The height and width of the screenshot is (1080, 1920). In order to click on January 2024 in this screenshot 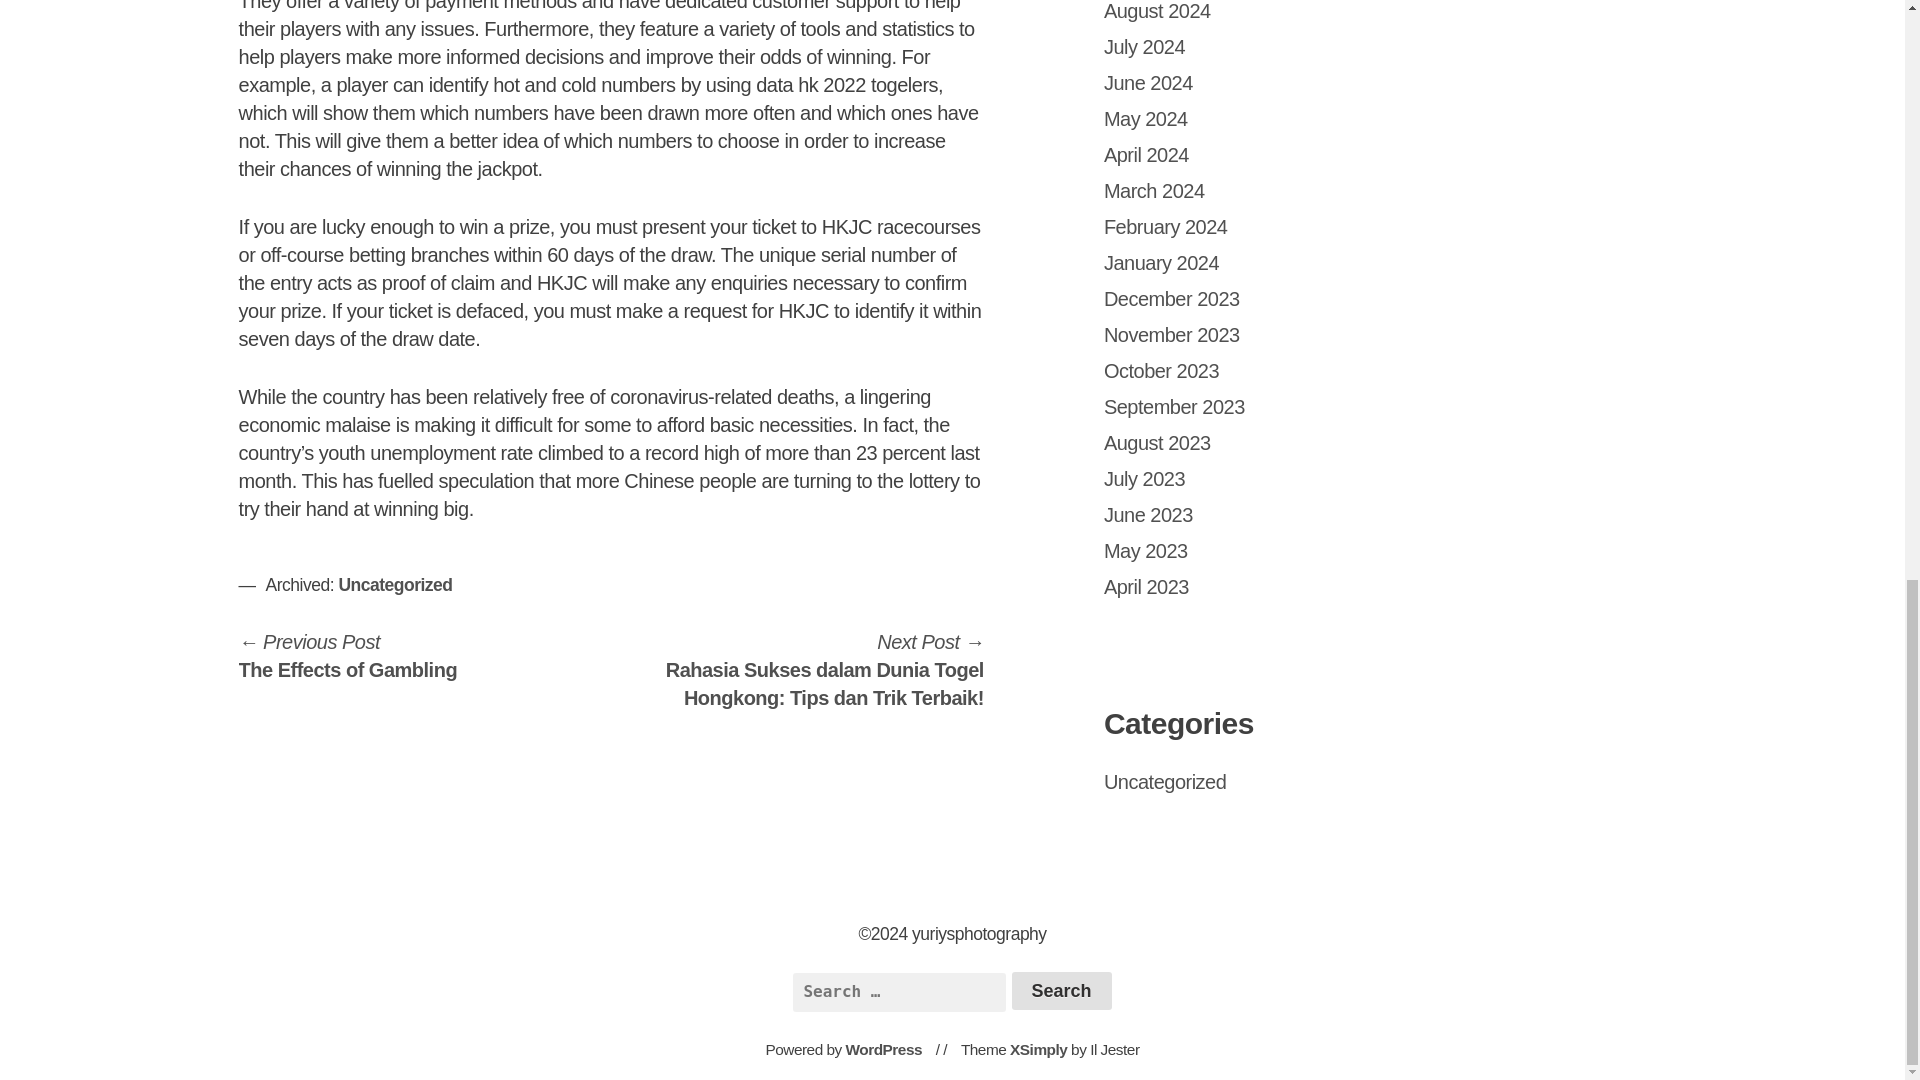, I will do `click(348, 656)`.